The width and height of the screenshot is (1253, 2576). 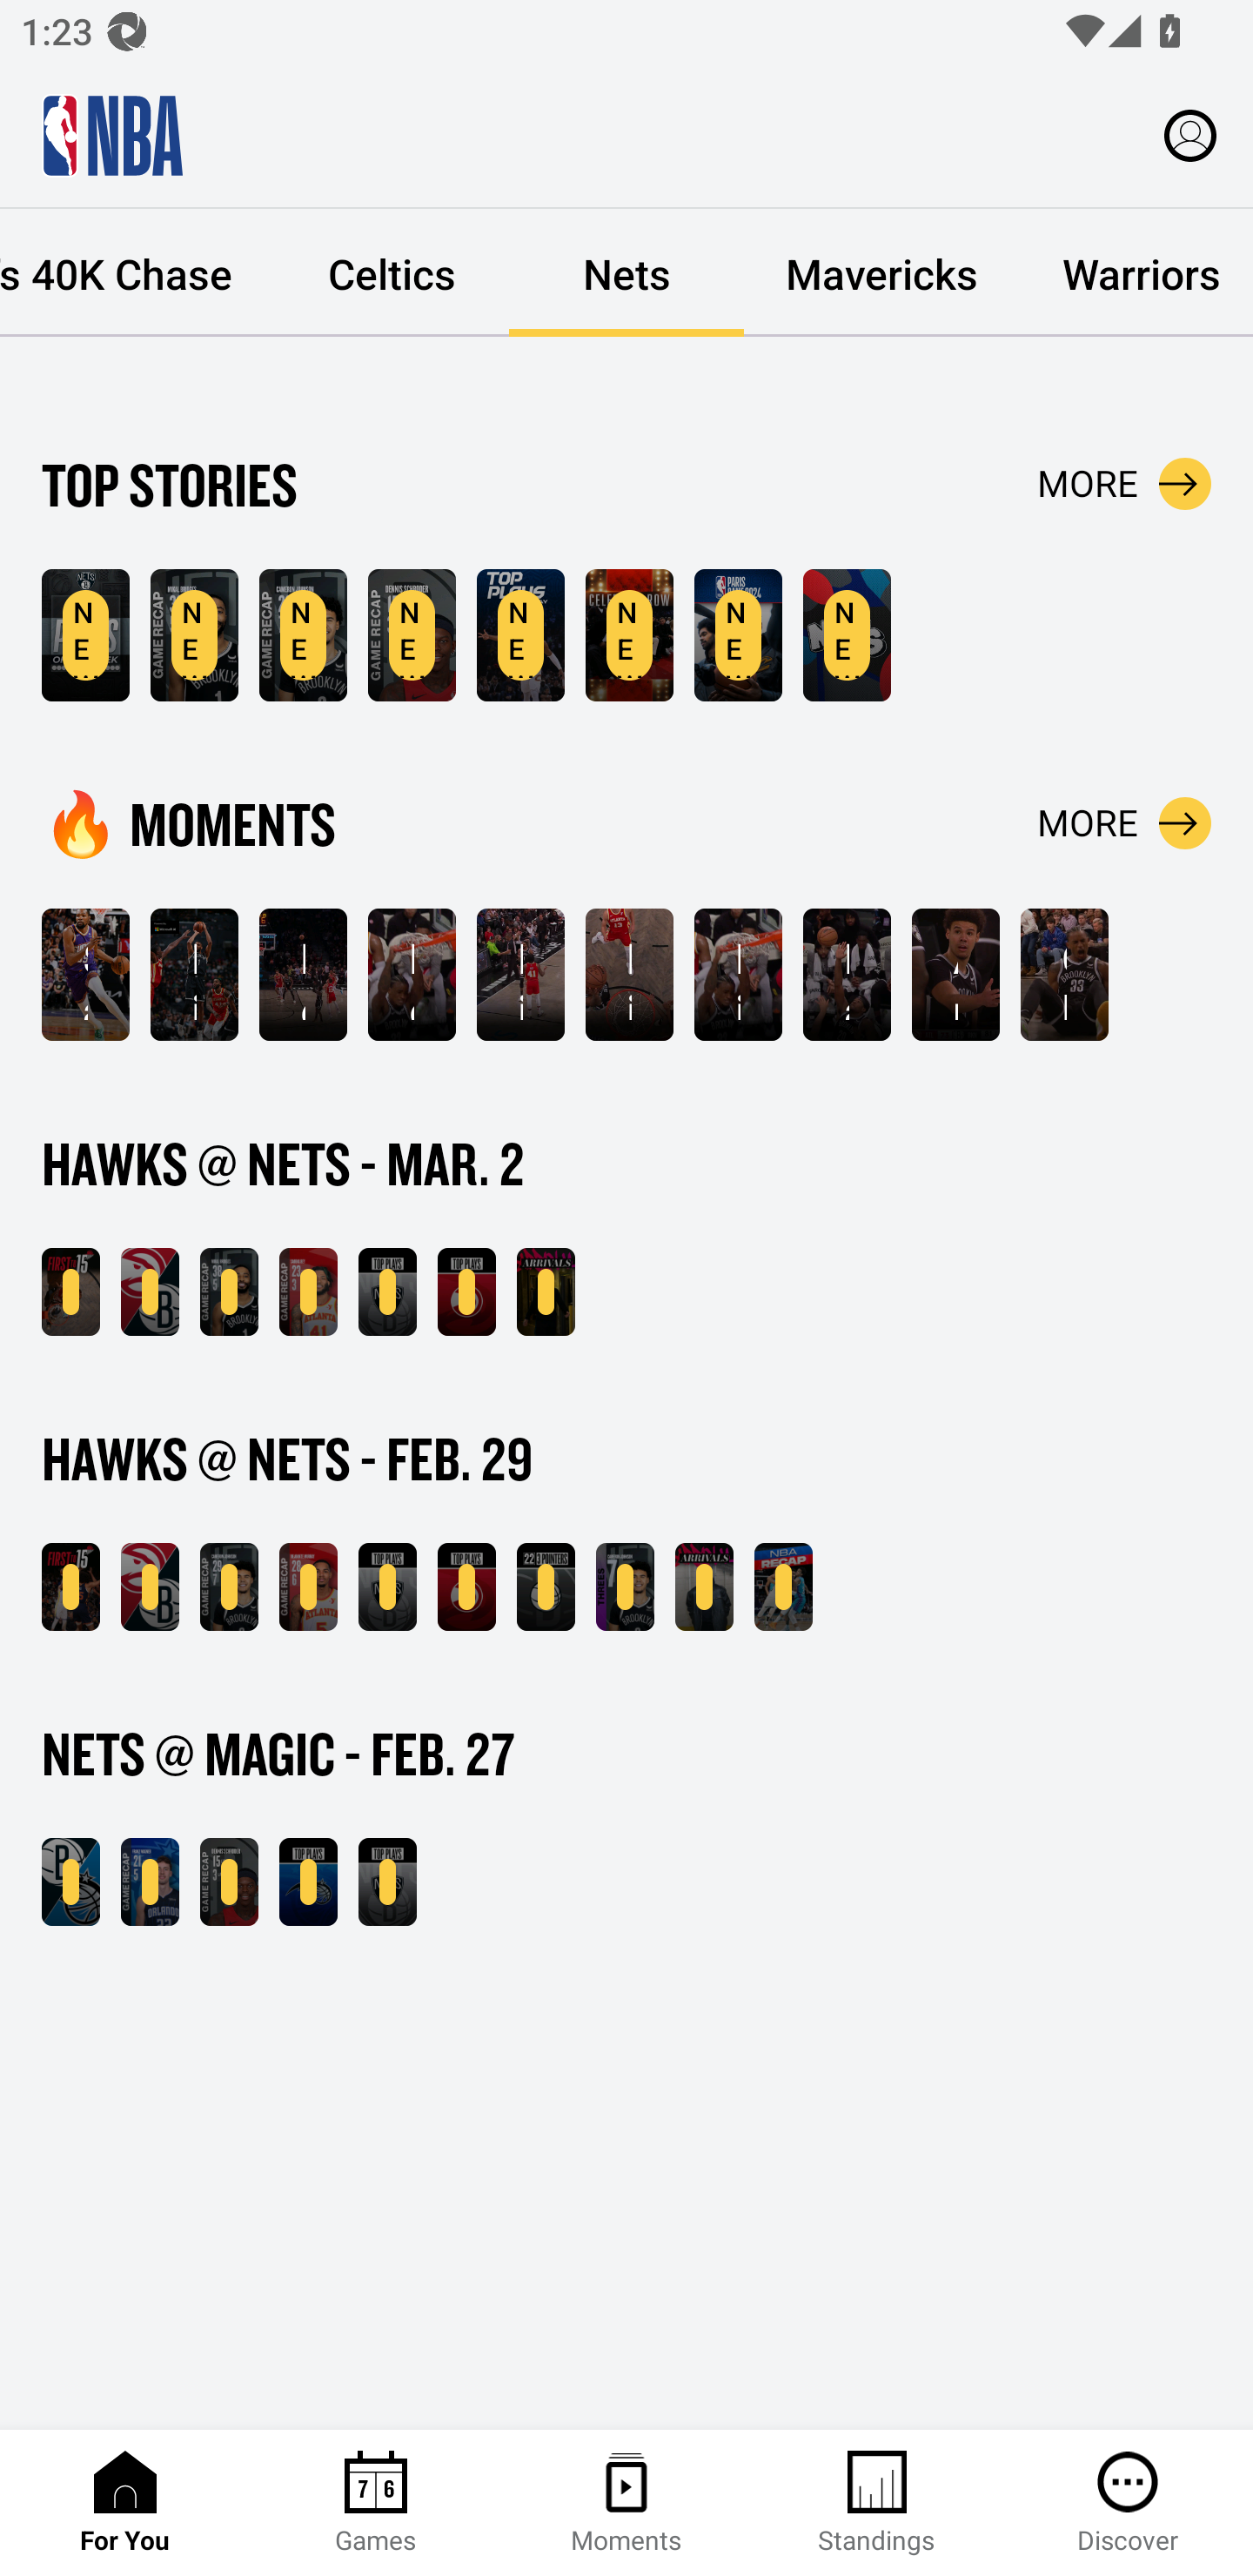 I want to click on And-1 for Cameron Johnson!, so click(x=955, y=975).